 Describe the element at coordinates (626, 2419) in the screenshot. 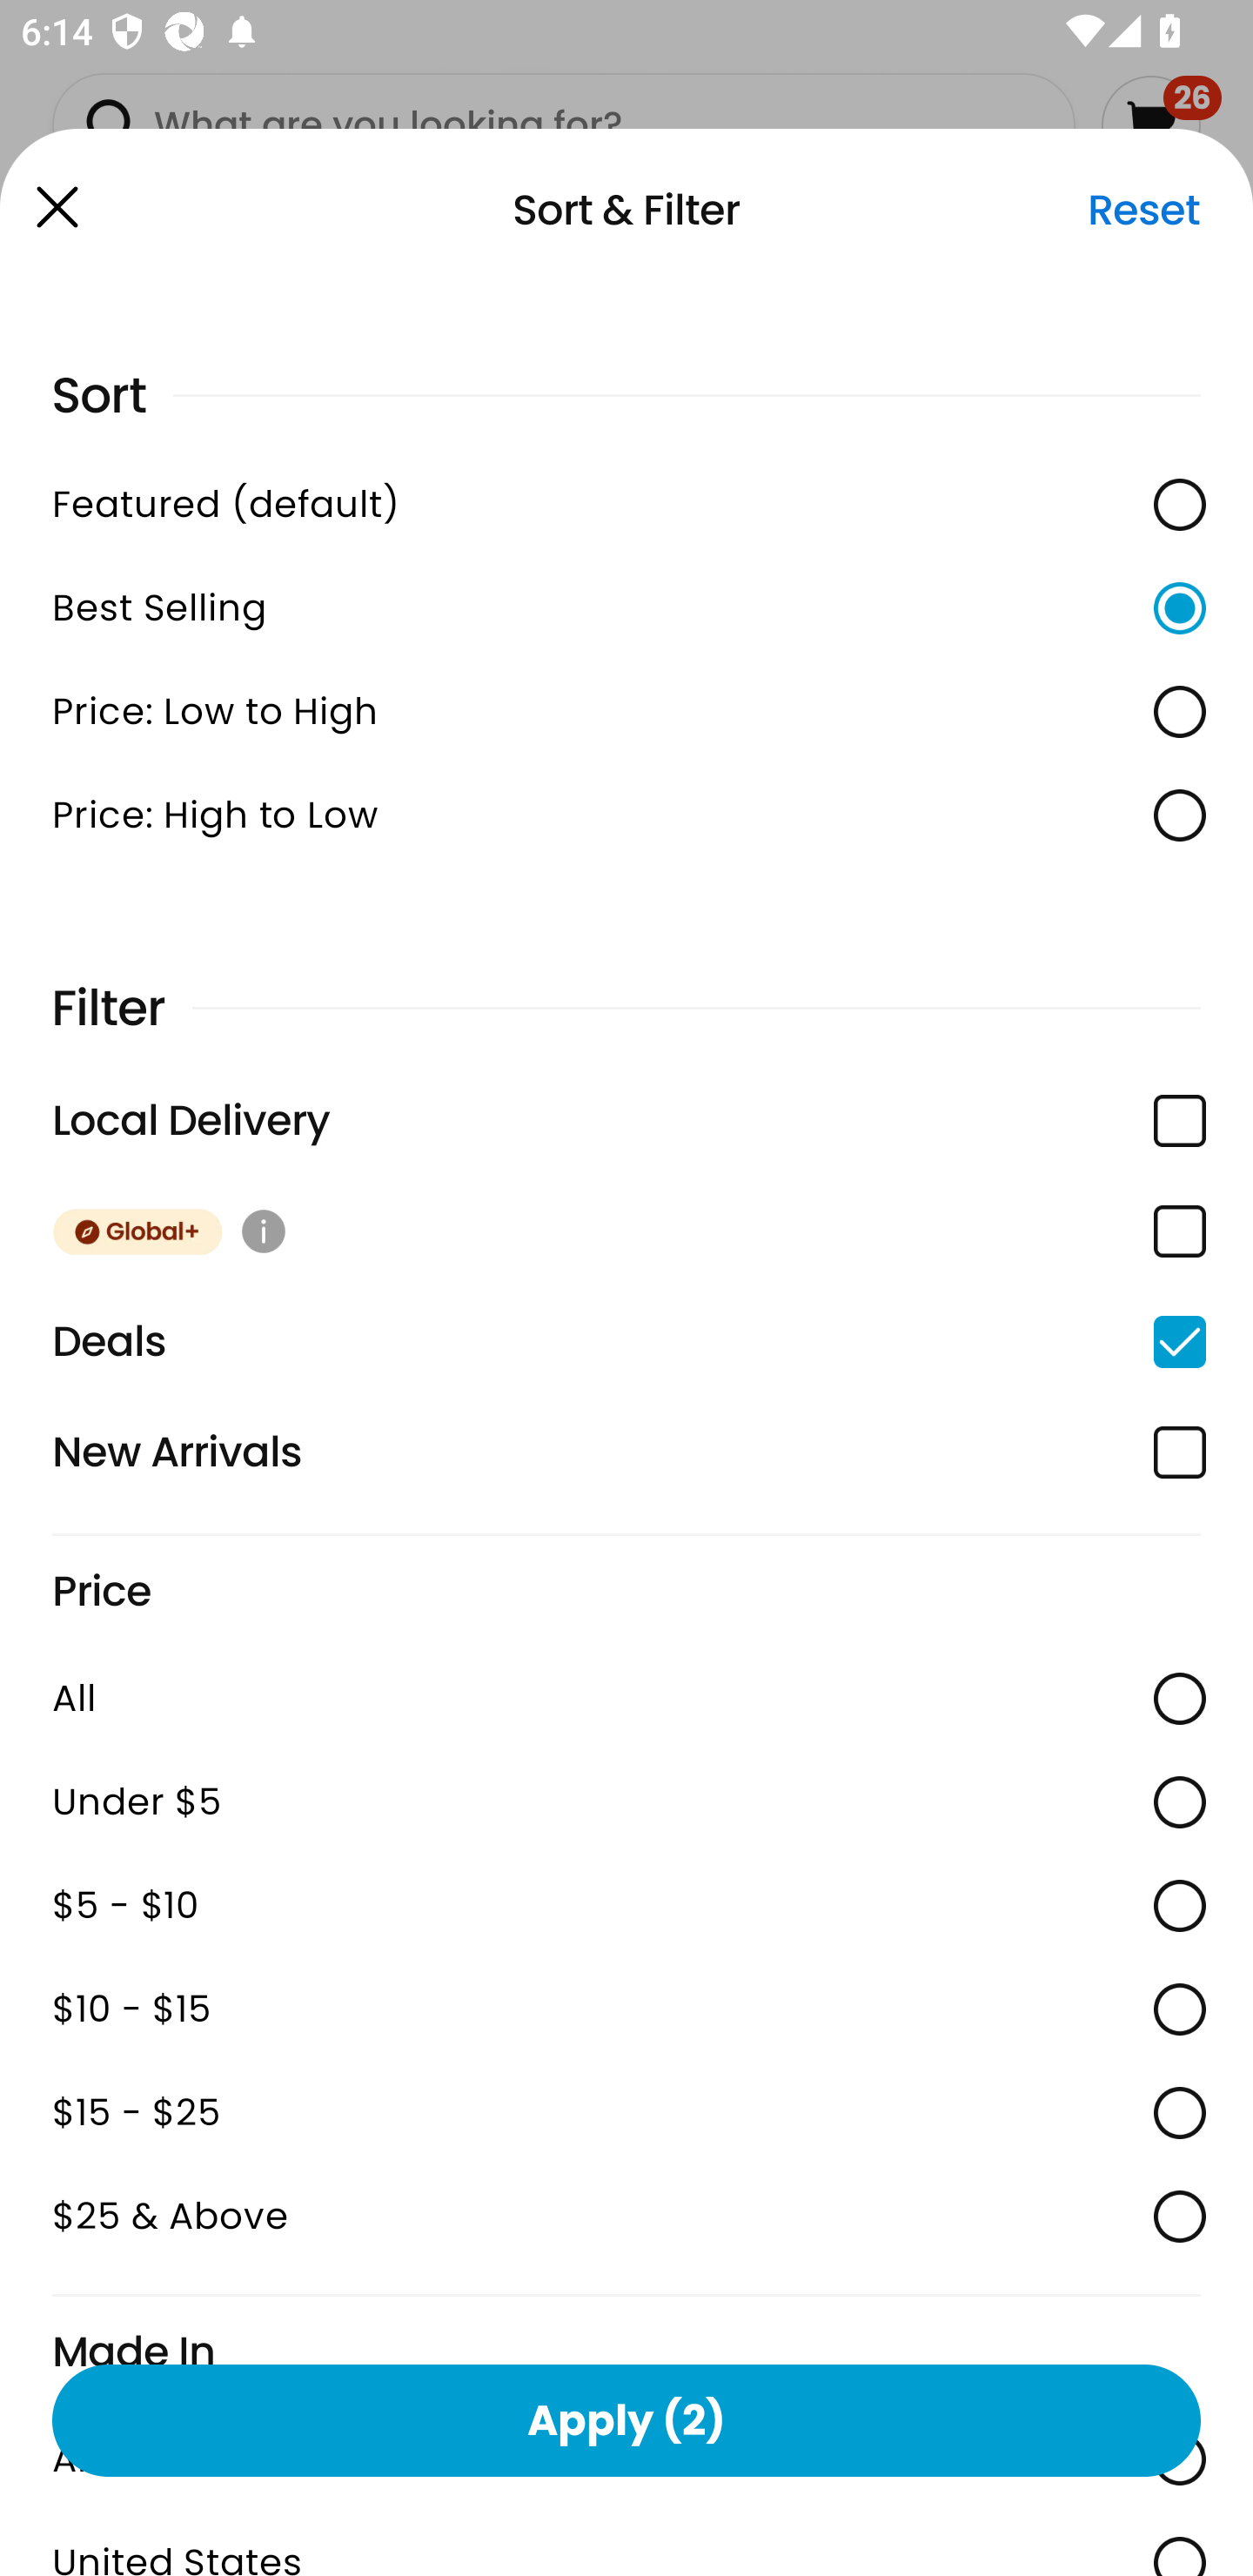

I see `Apply (2)` at that location.